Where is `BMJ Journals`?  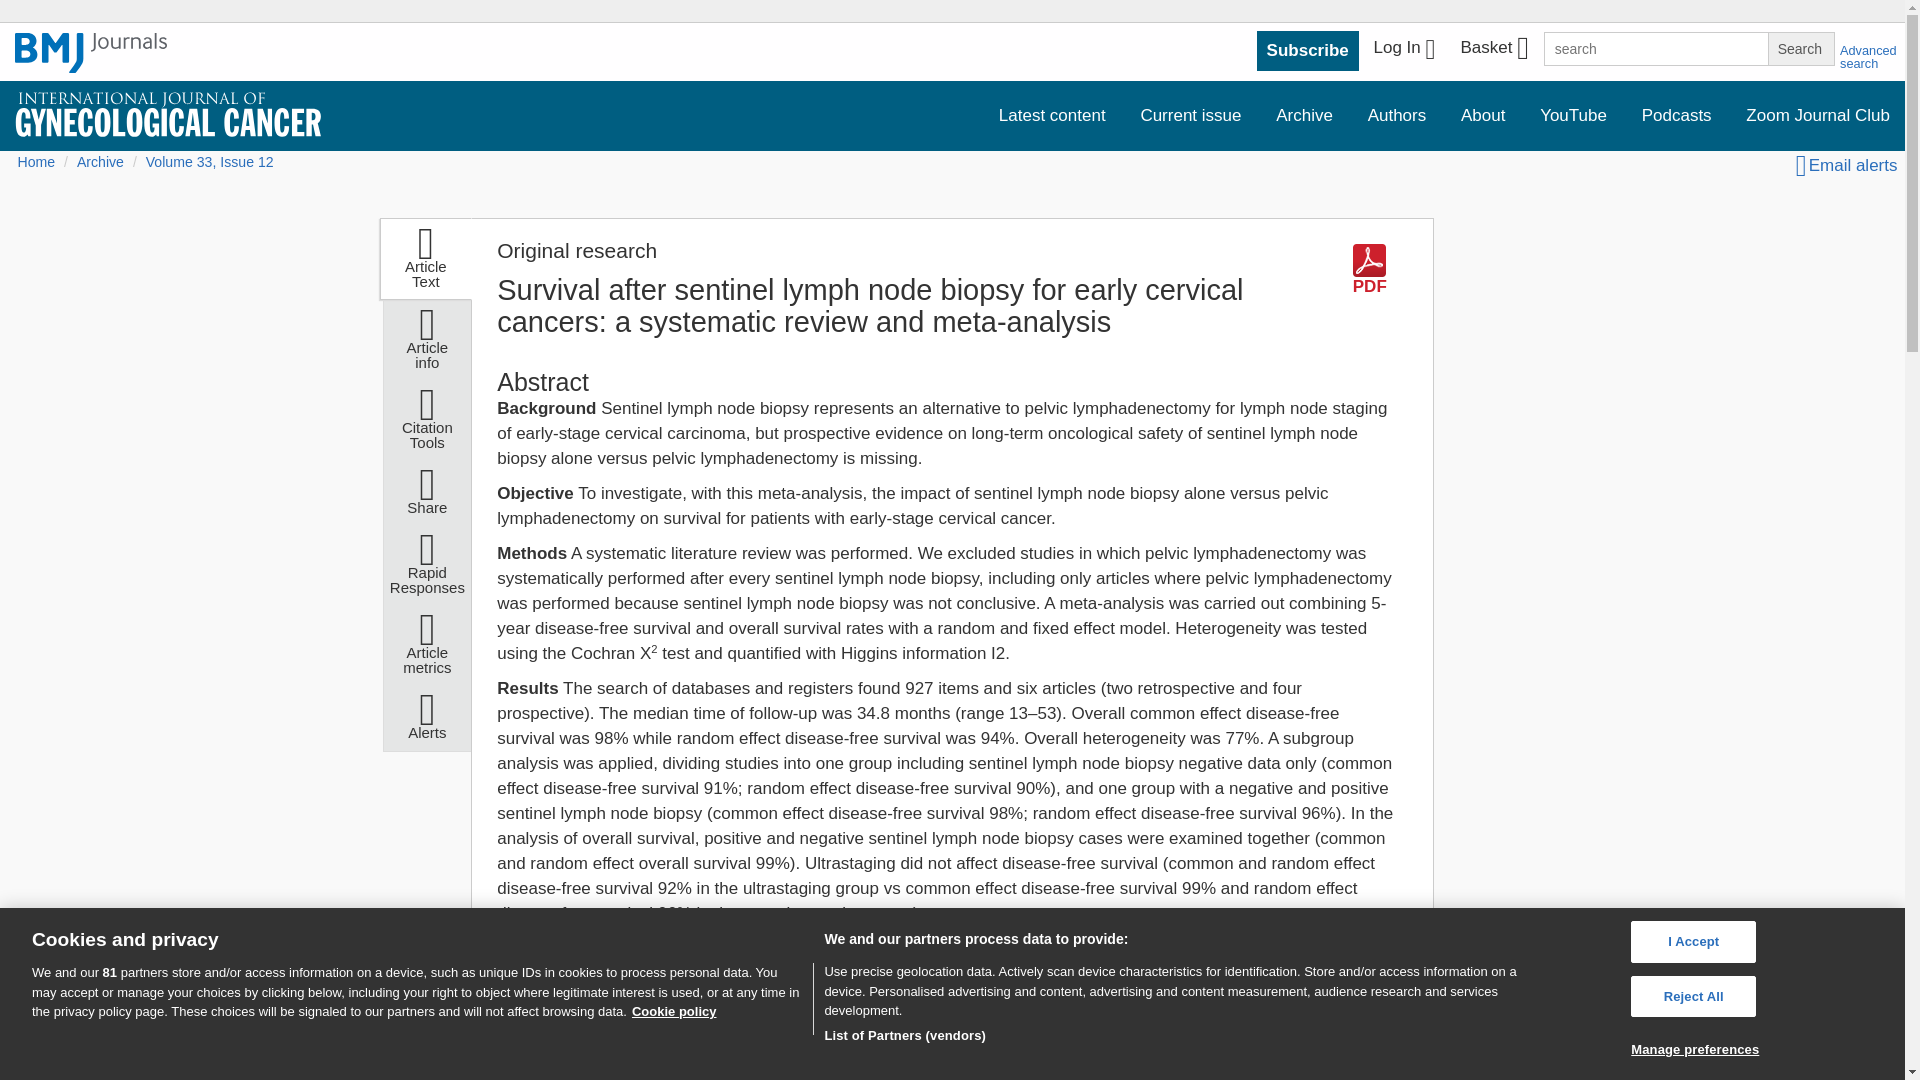
BMJ Journals is located at coordinates (91, 63).